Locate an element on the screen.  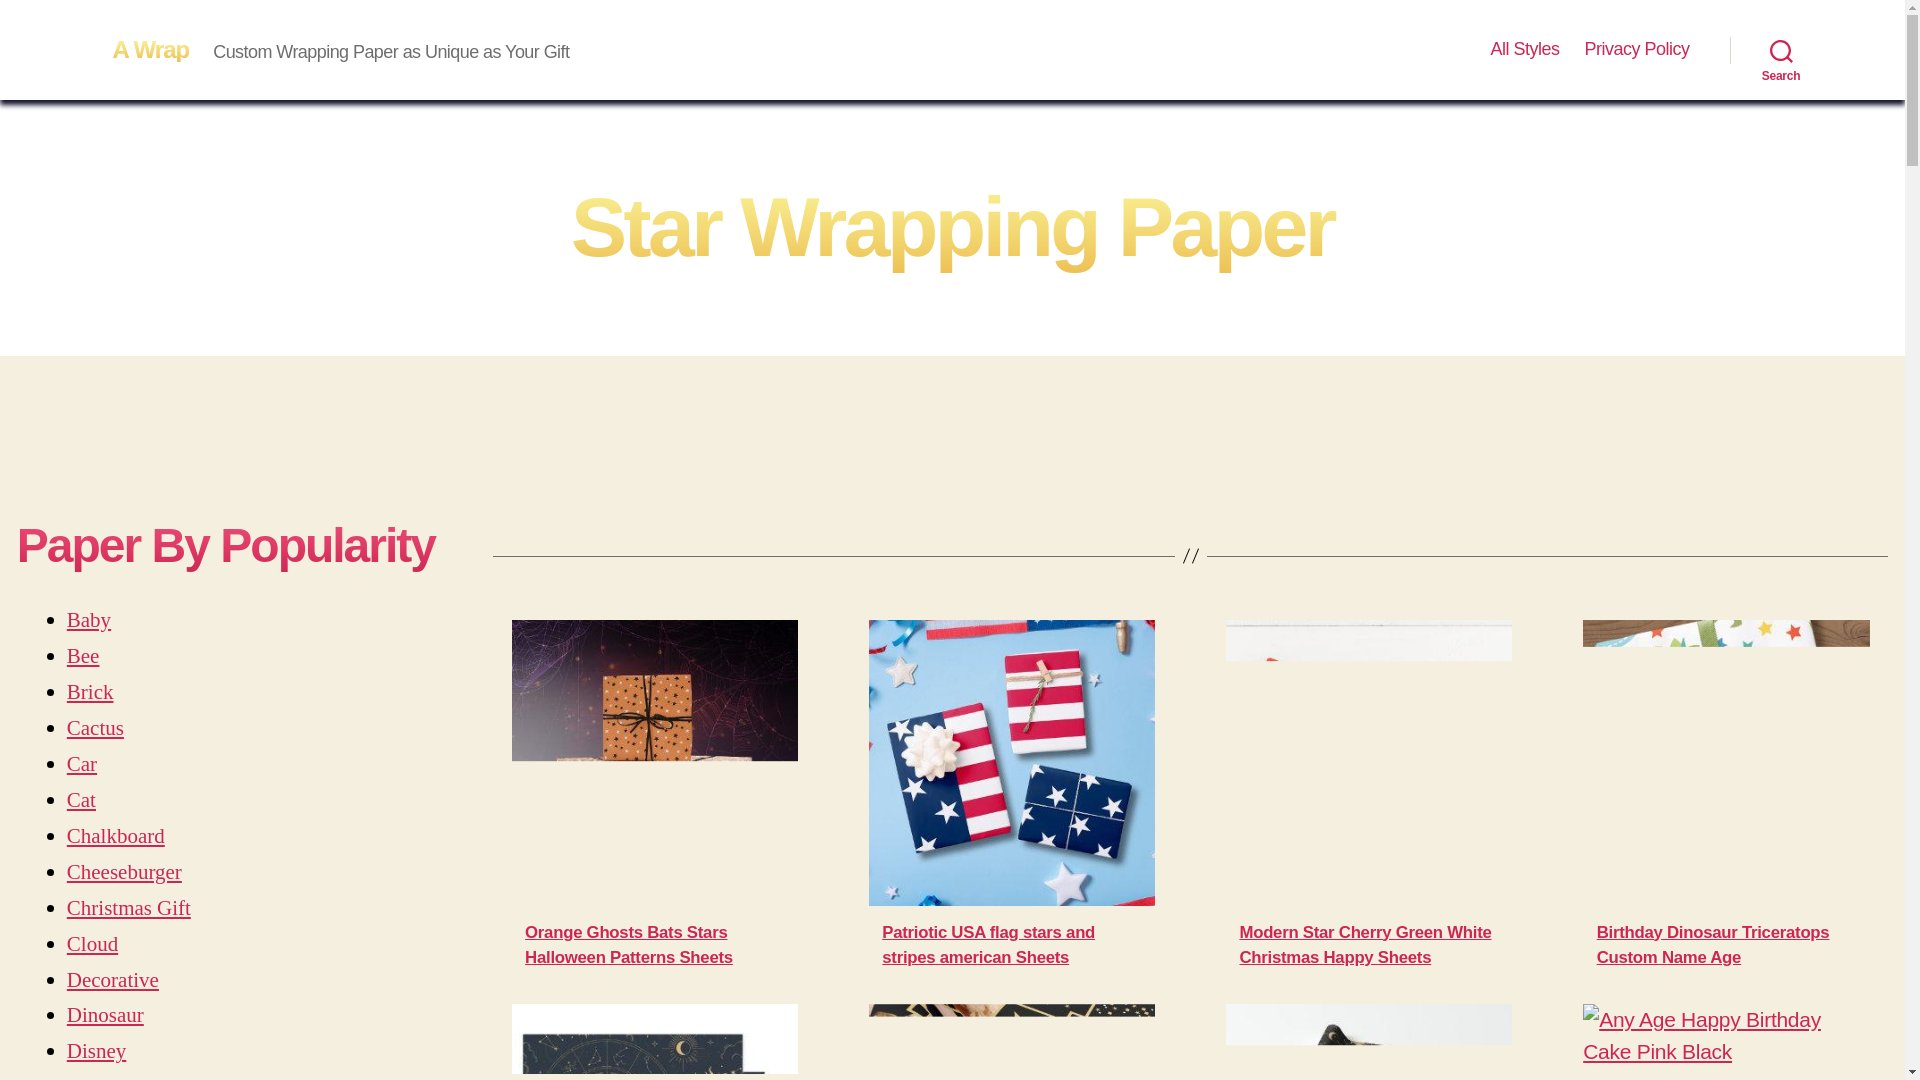
Privacy Policy is located at coordinates (1636, 49).